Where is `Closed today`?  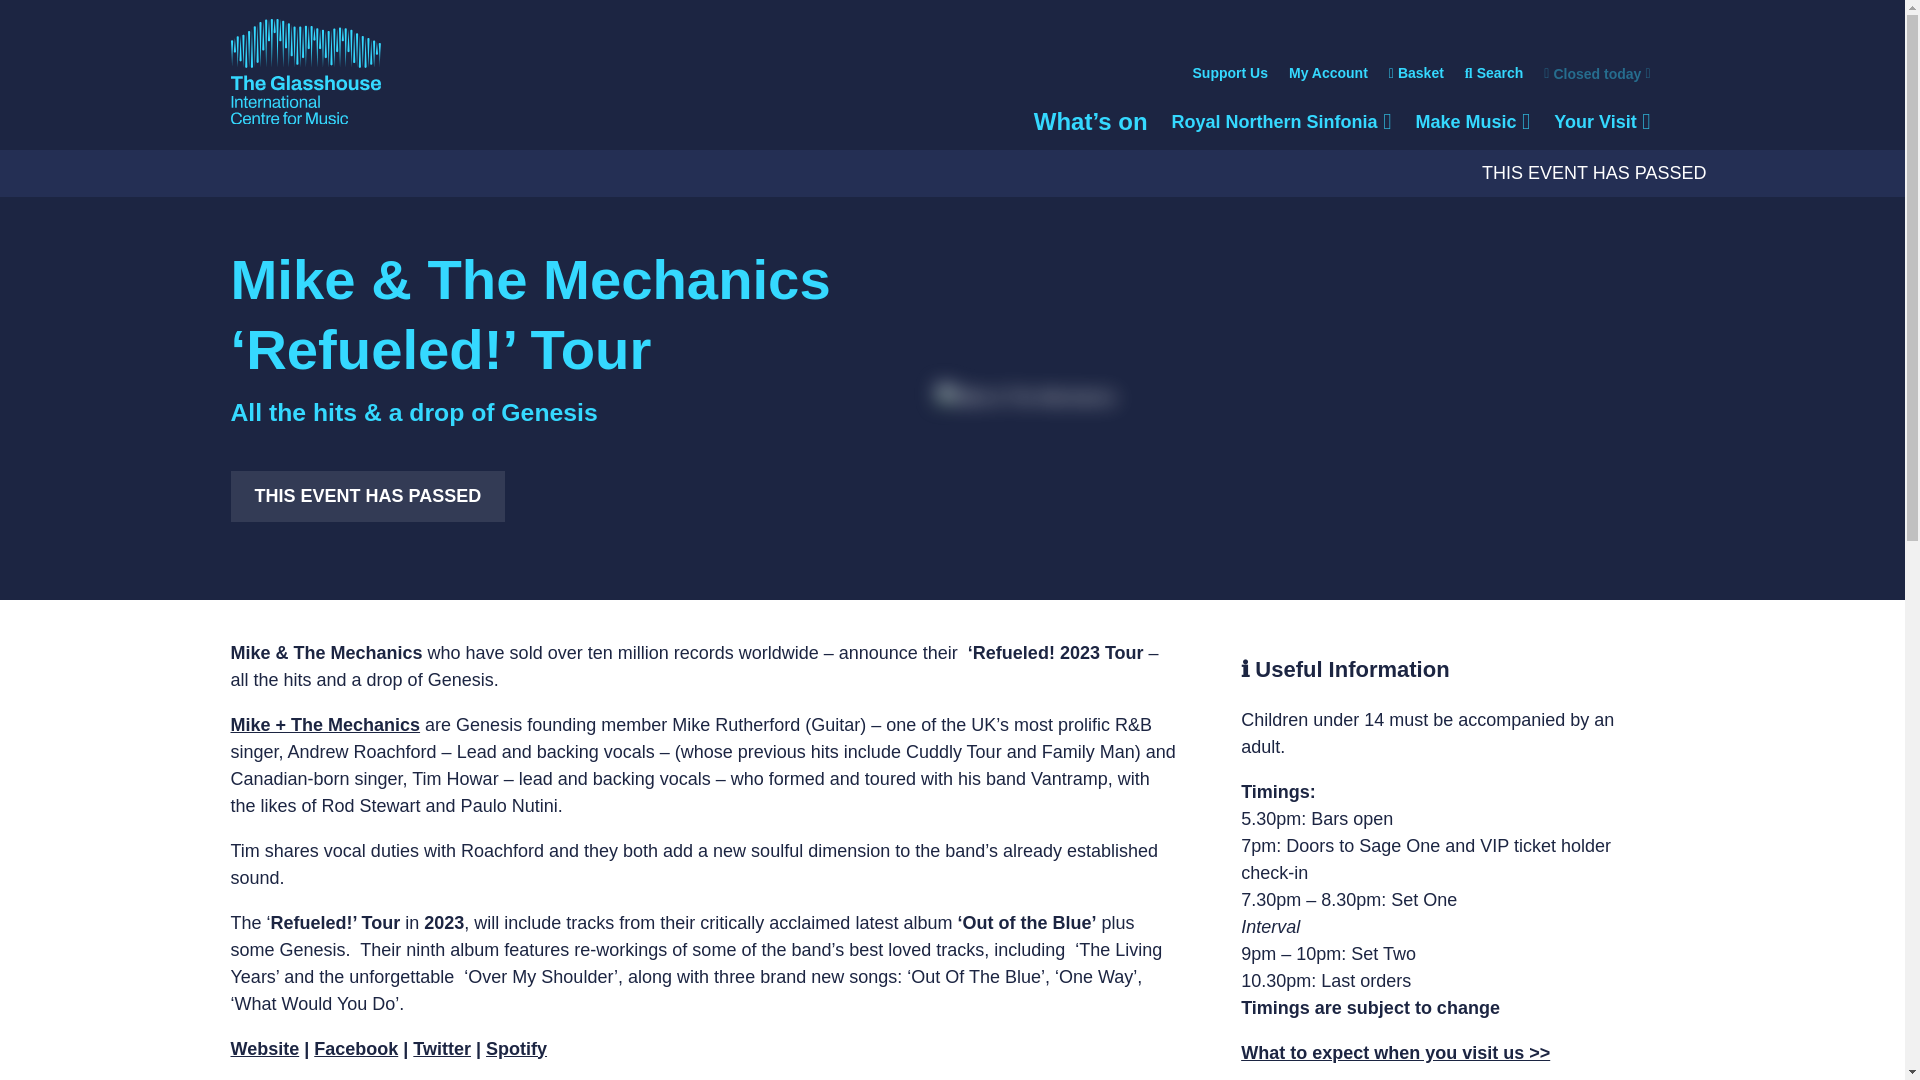 Closed today is located at coordinates (1230, 74).